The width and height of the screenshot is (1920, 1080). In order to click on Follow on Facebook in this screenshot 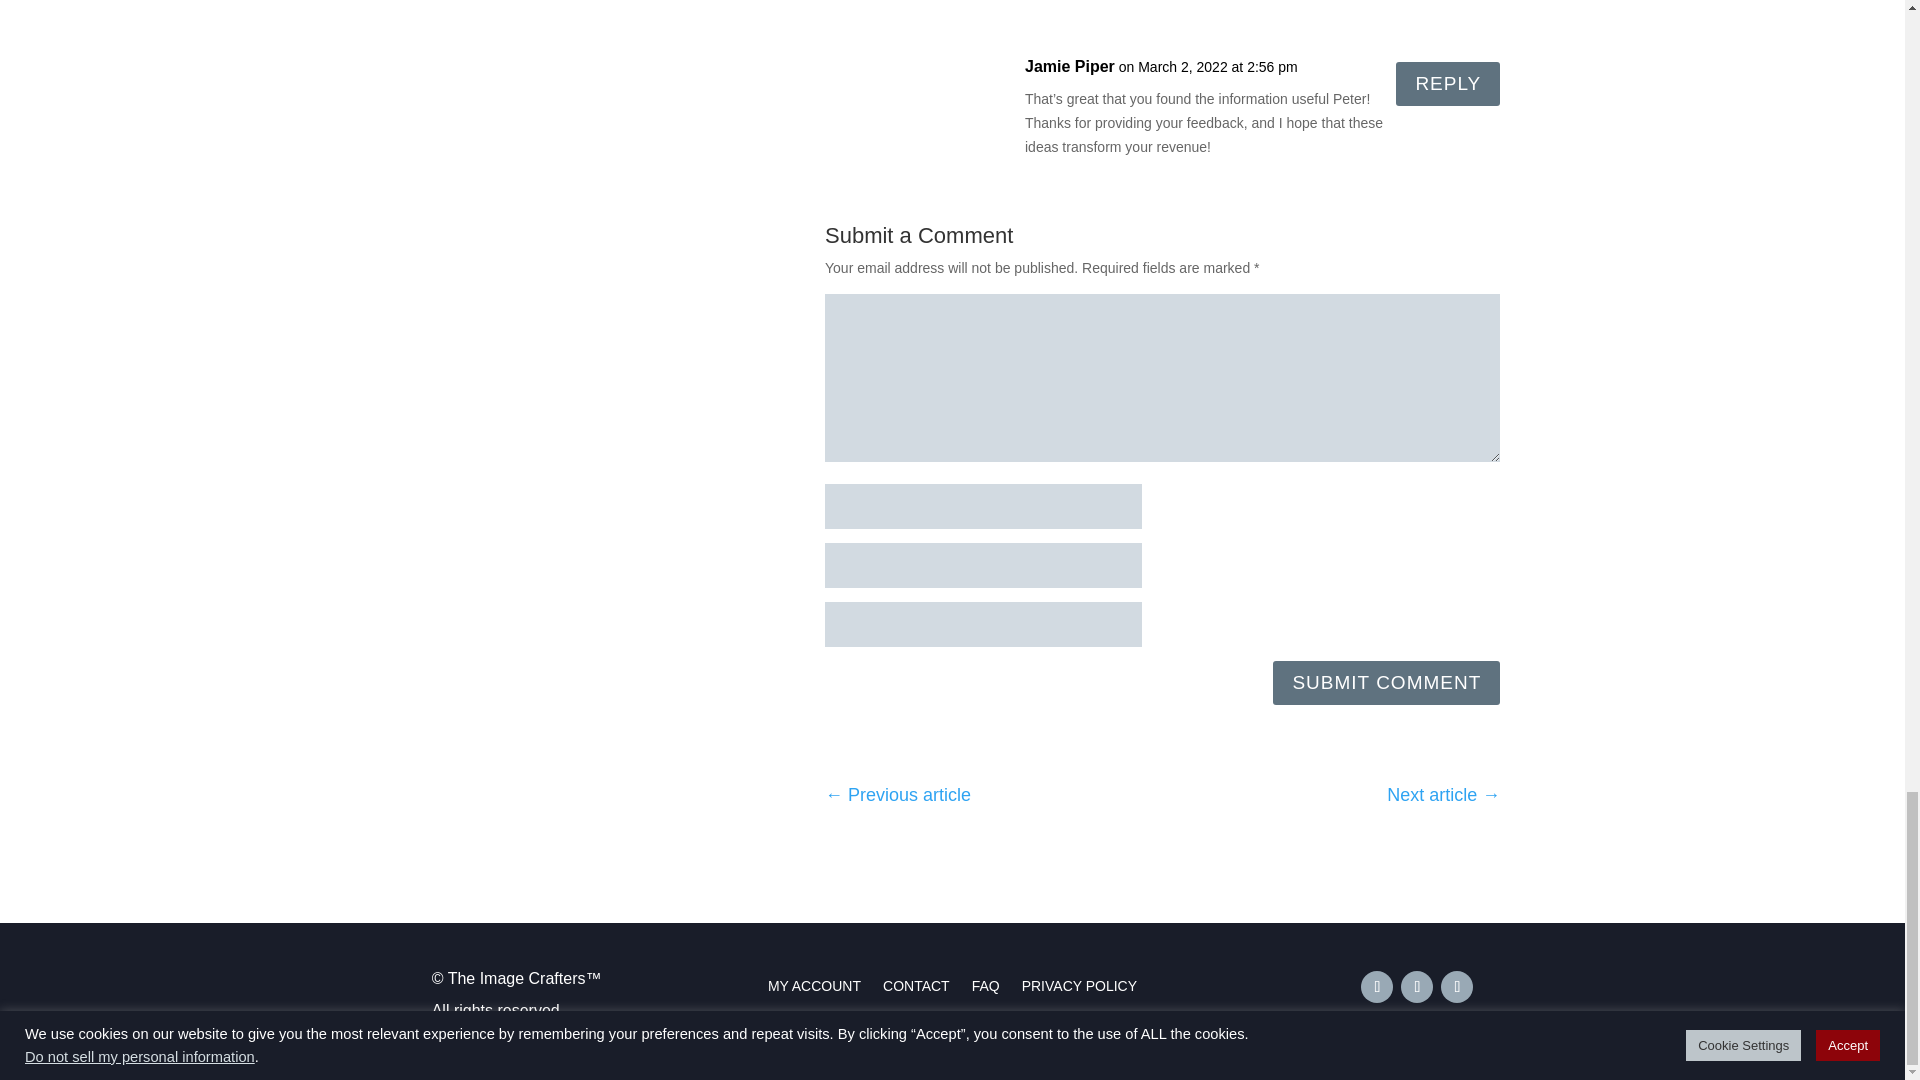, I will do `click(1377, 986)`.